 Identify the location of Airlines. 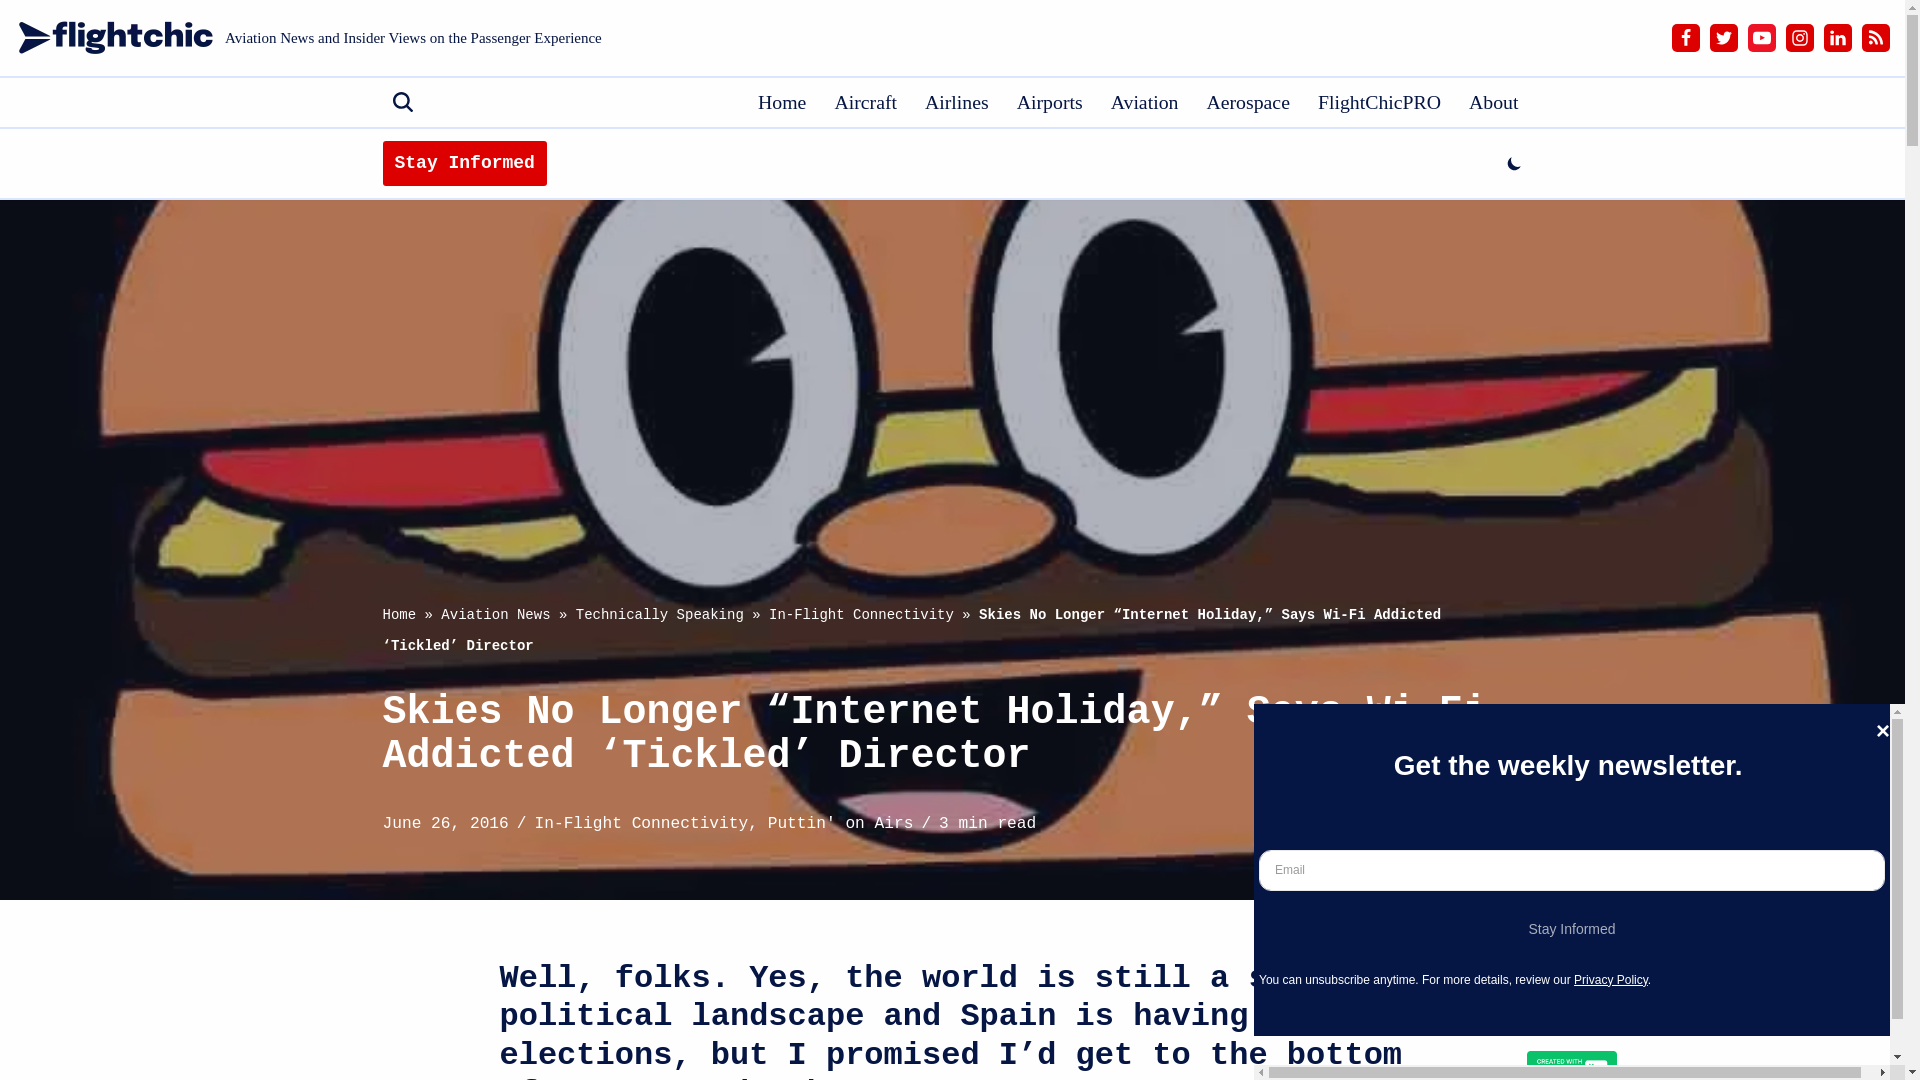
(956, 102).